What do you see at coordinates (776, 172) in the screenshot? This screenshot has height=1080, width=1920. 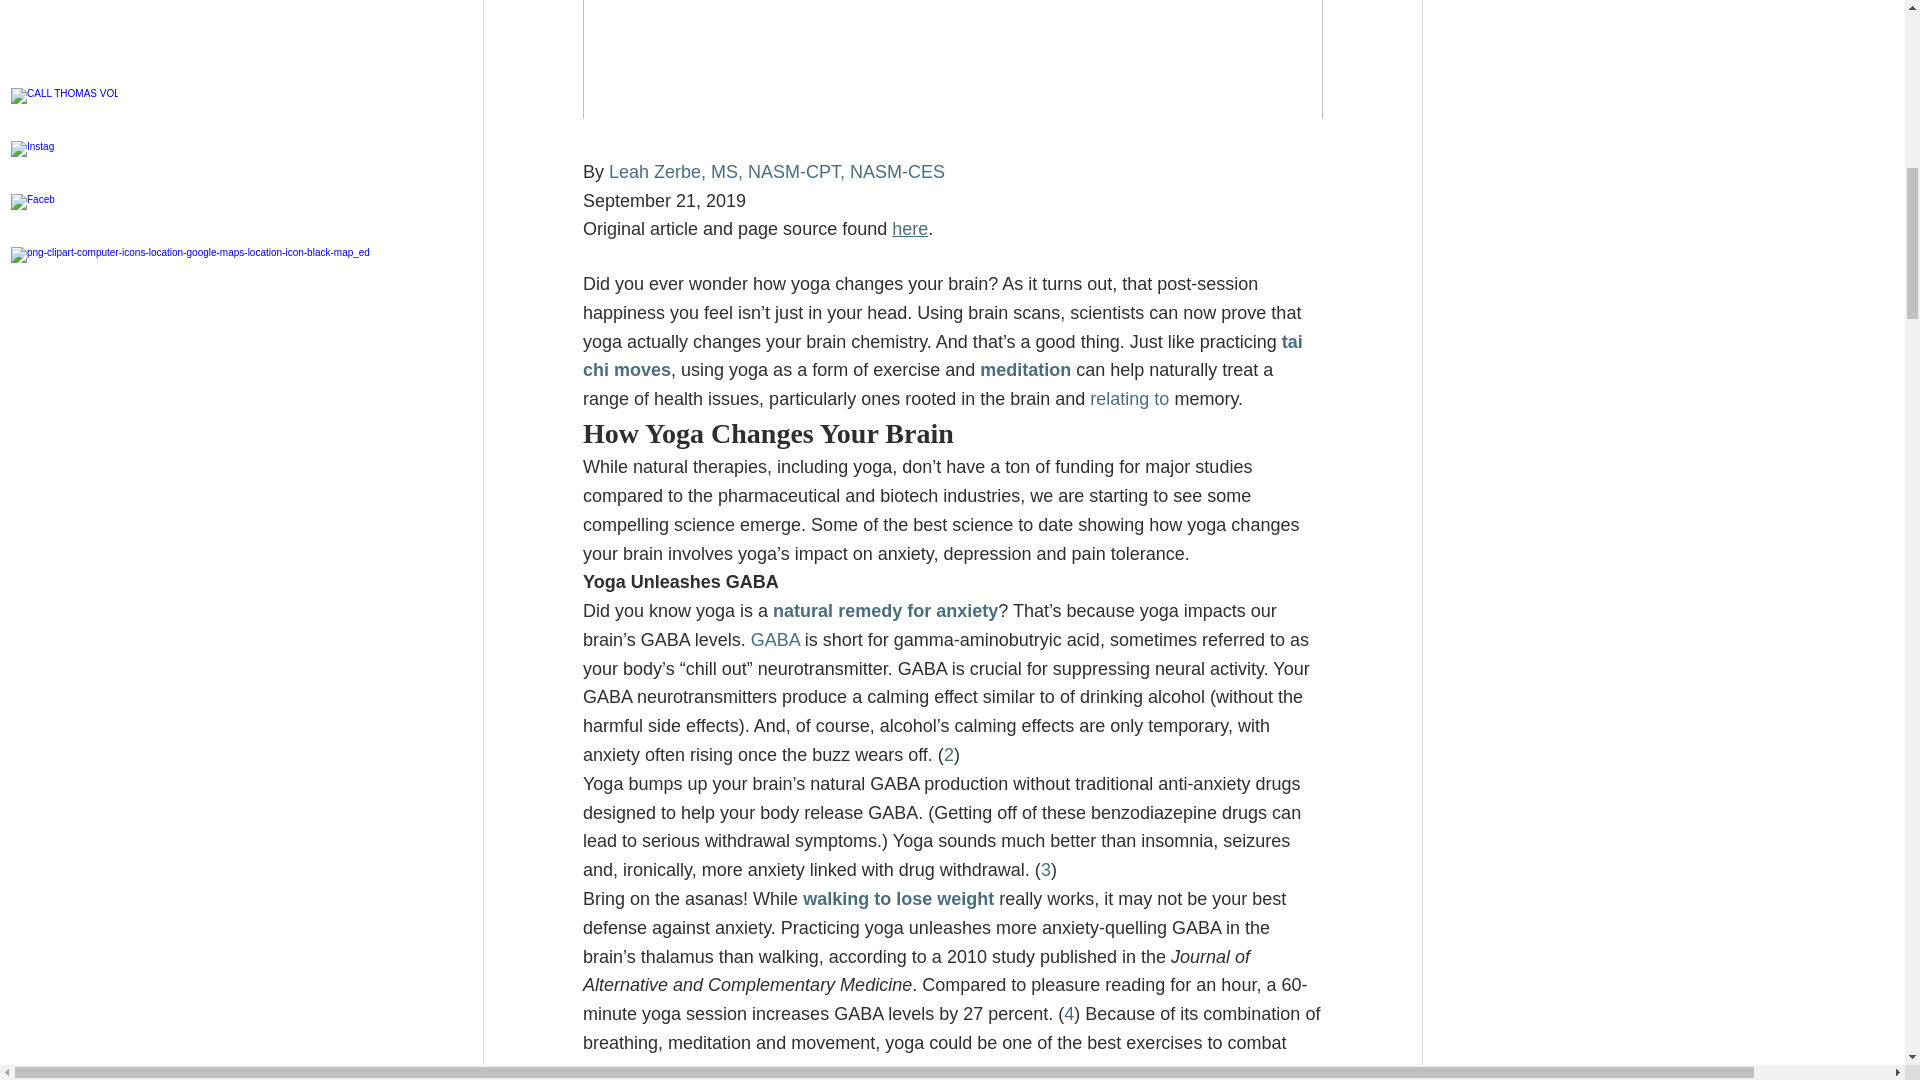 I see `Leah Zerbe, MS, NASM-CPT, NASM-CES` at bounding box center [776, 172].